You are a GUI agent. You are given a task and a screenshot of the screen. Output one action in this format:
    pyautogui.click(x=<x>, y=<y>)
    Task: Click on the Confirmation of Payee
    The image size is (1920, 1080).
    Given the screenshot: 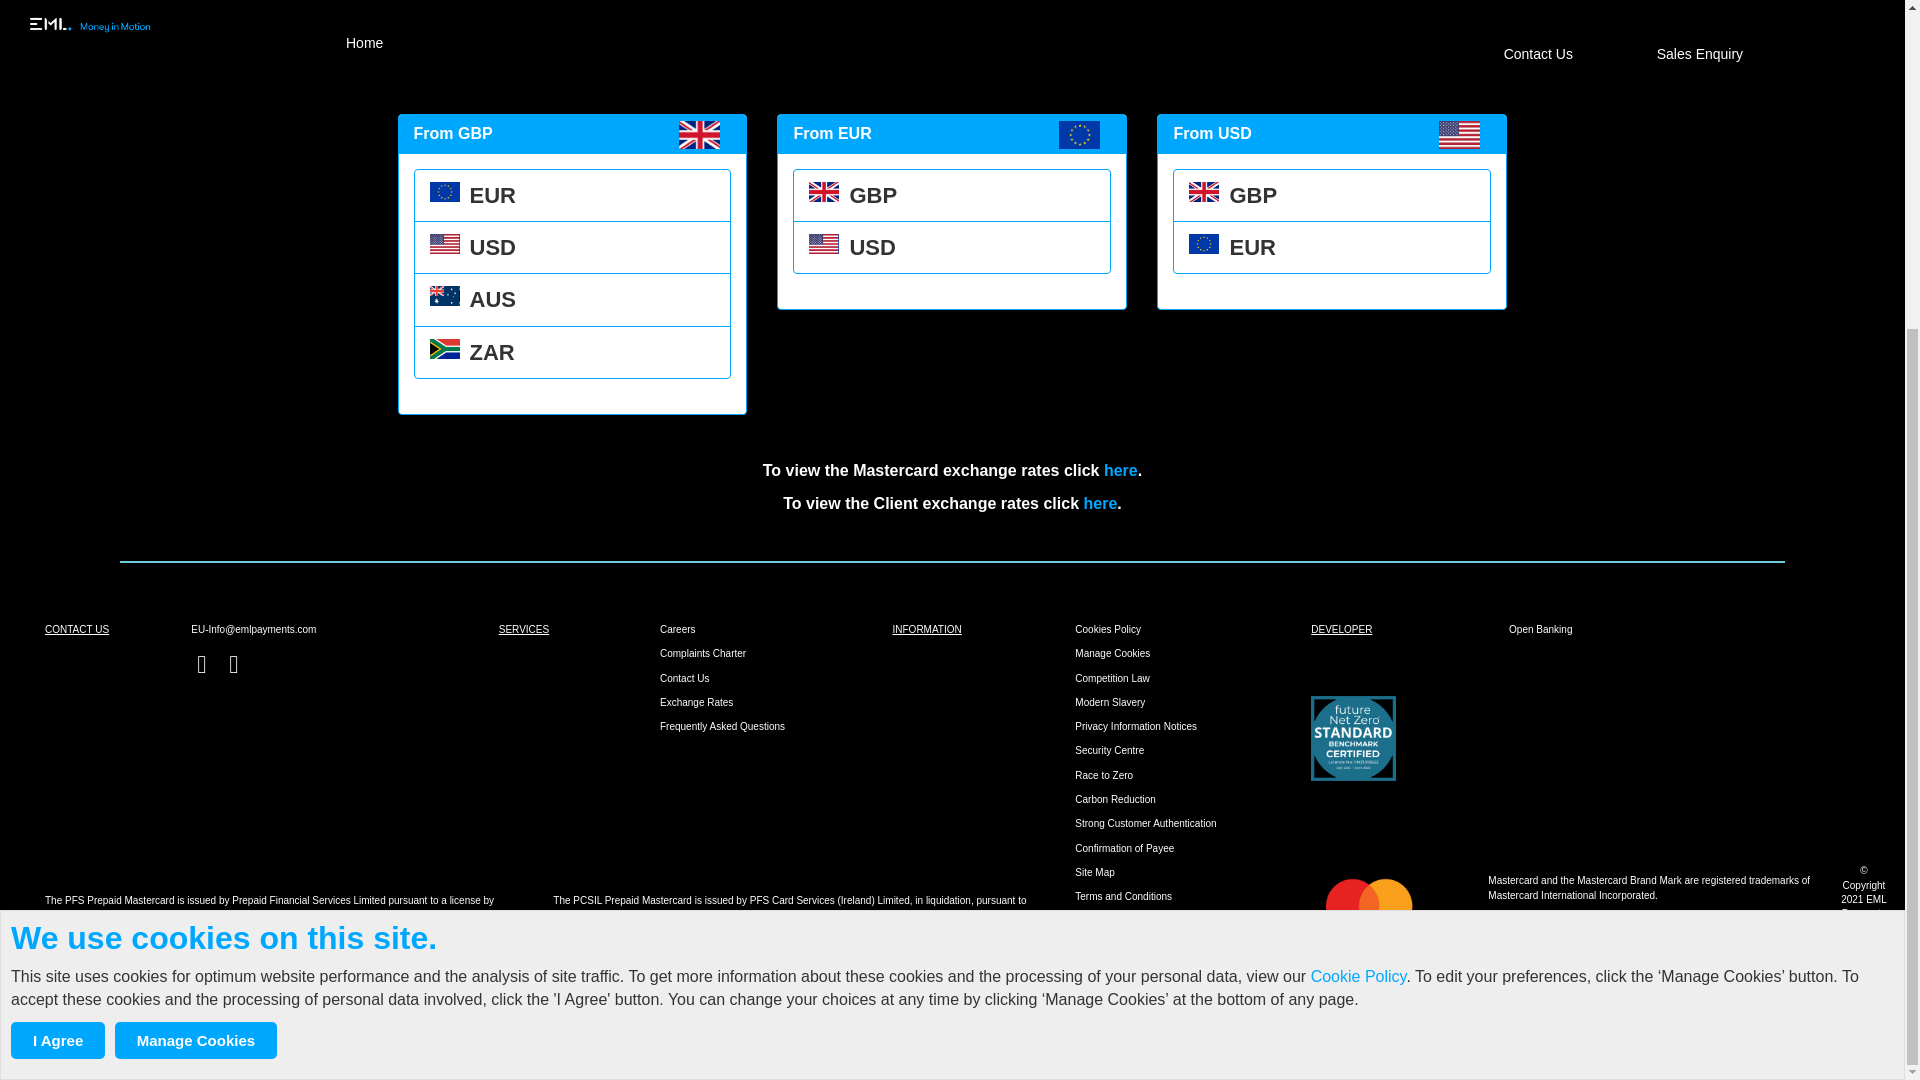 What is the action you would take?
    pyautogui.click(x=1124, y=848)
    